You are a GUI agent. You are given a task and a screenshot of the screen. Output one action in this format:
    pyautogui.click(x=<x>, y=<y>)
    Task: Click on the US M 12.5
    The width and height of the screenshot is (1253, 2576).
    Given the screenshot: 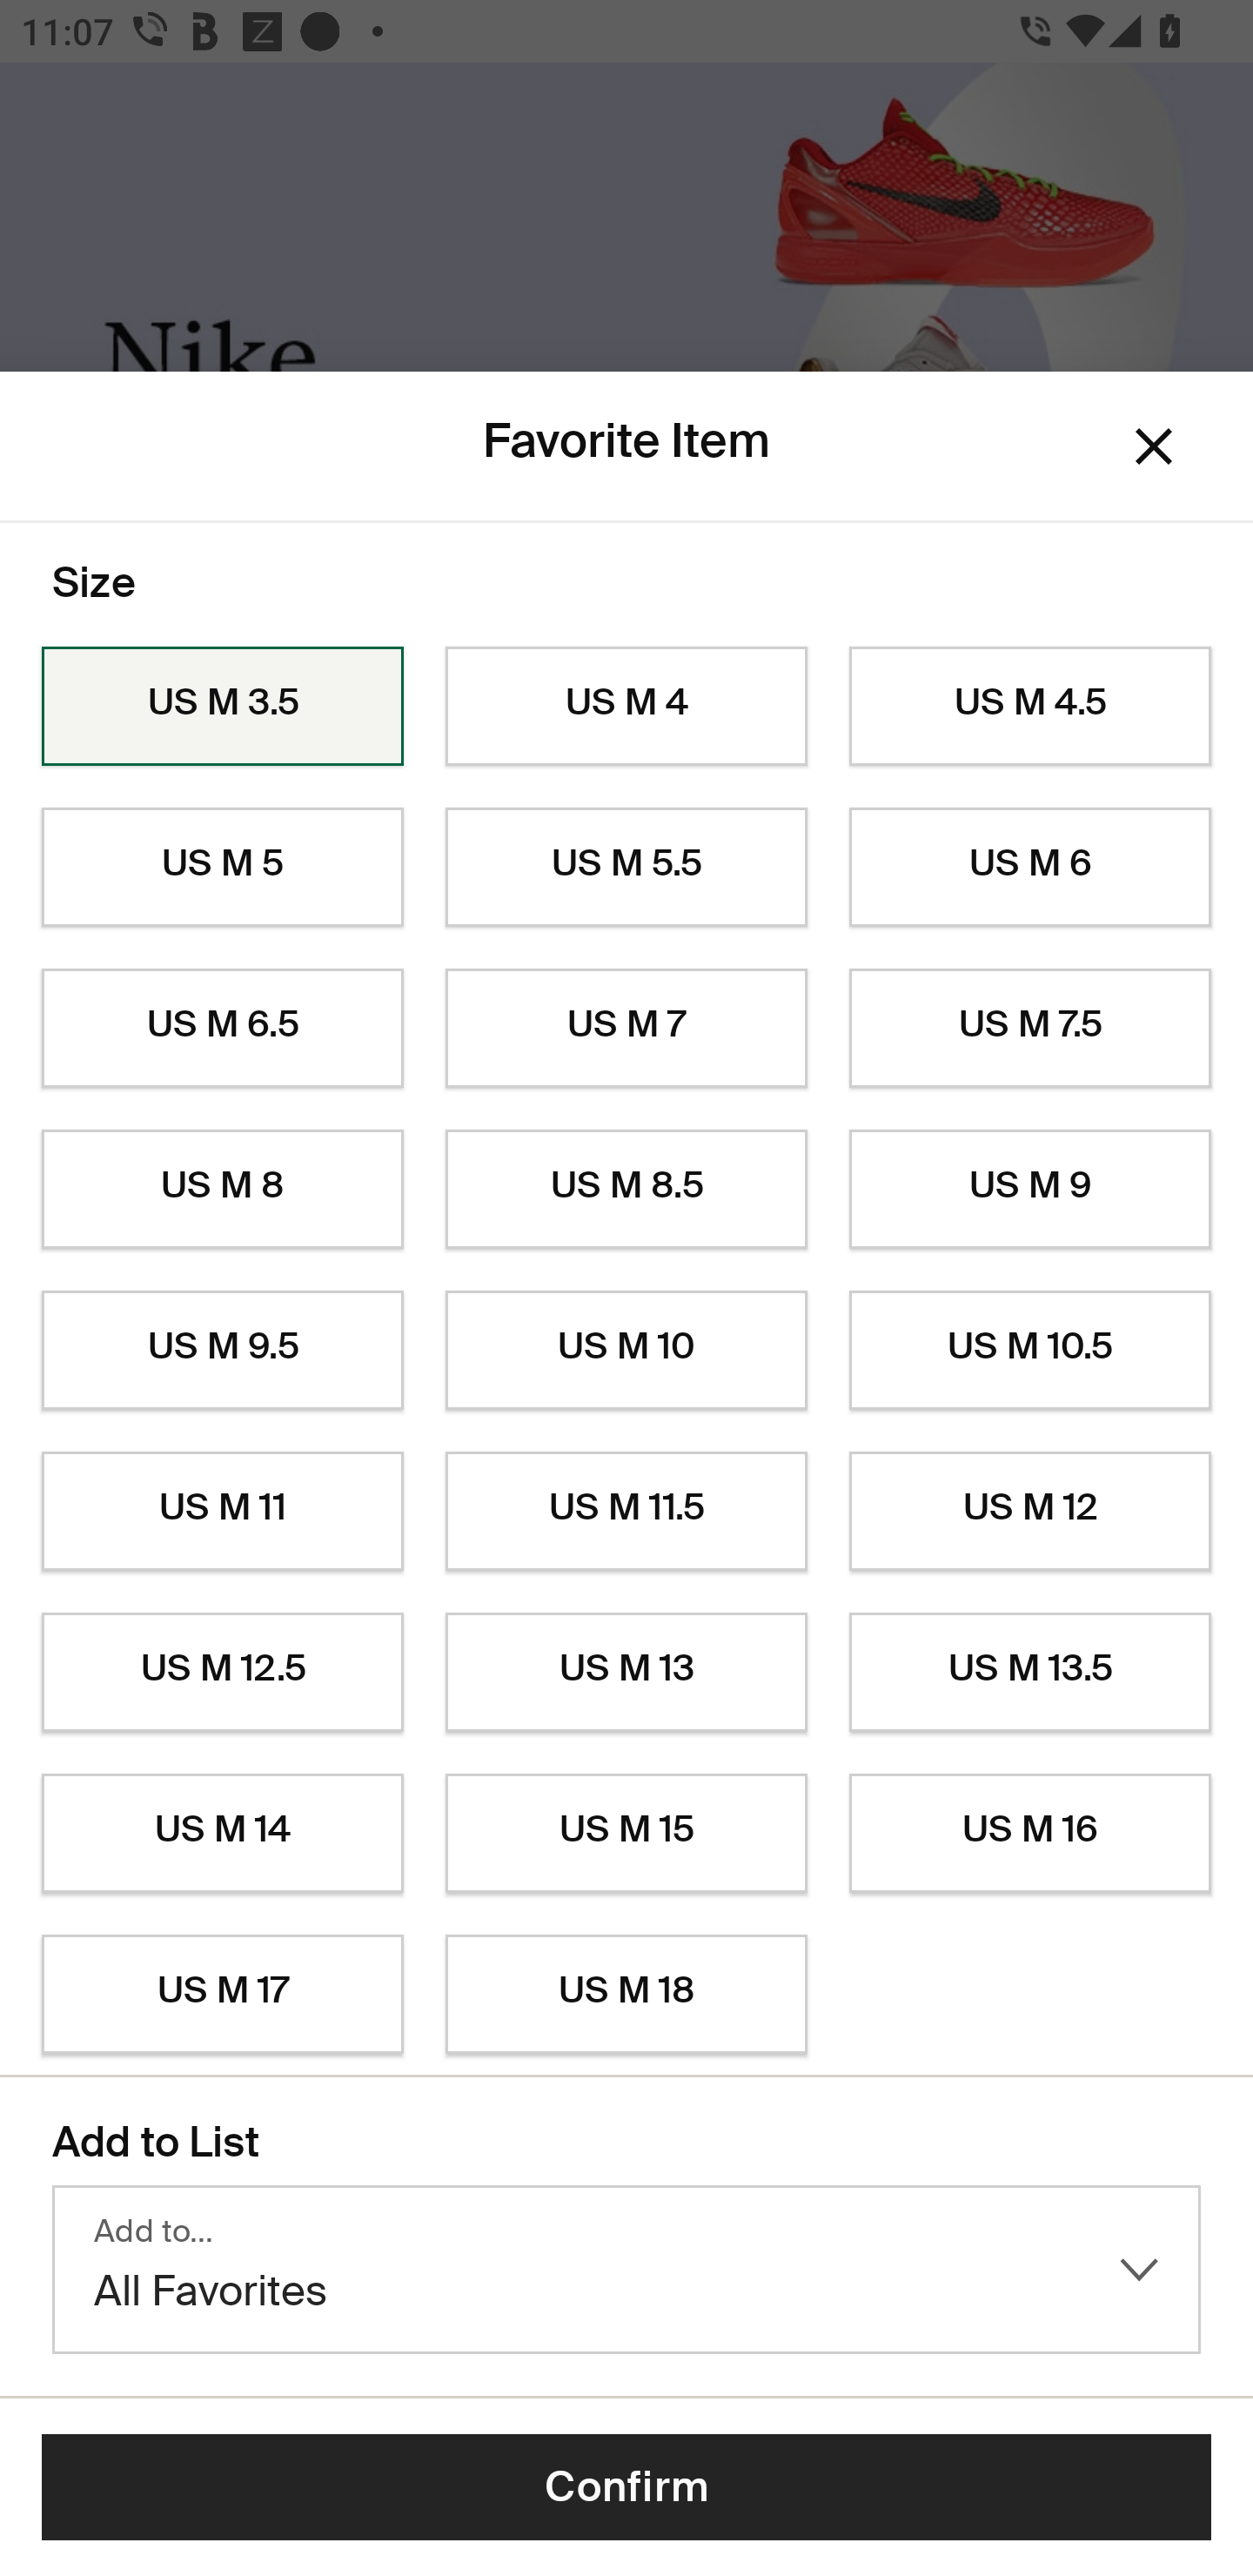 What is the action you would take?
    pyautogui.click(x=222, y=1673)
    